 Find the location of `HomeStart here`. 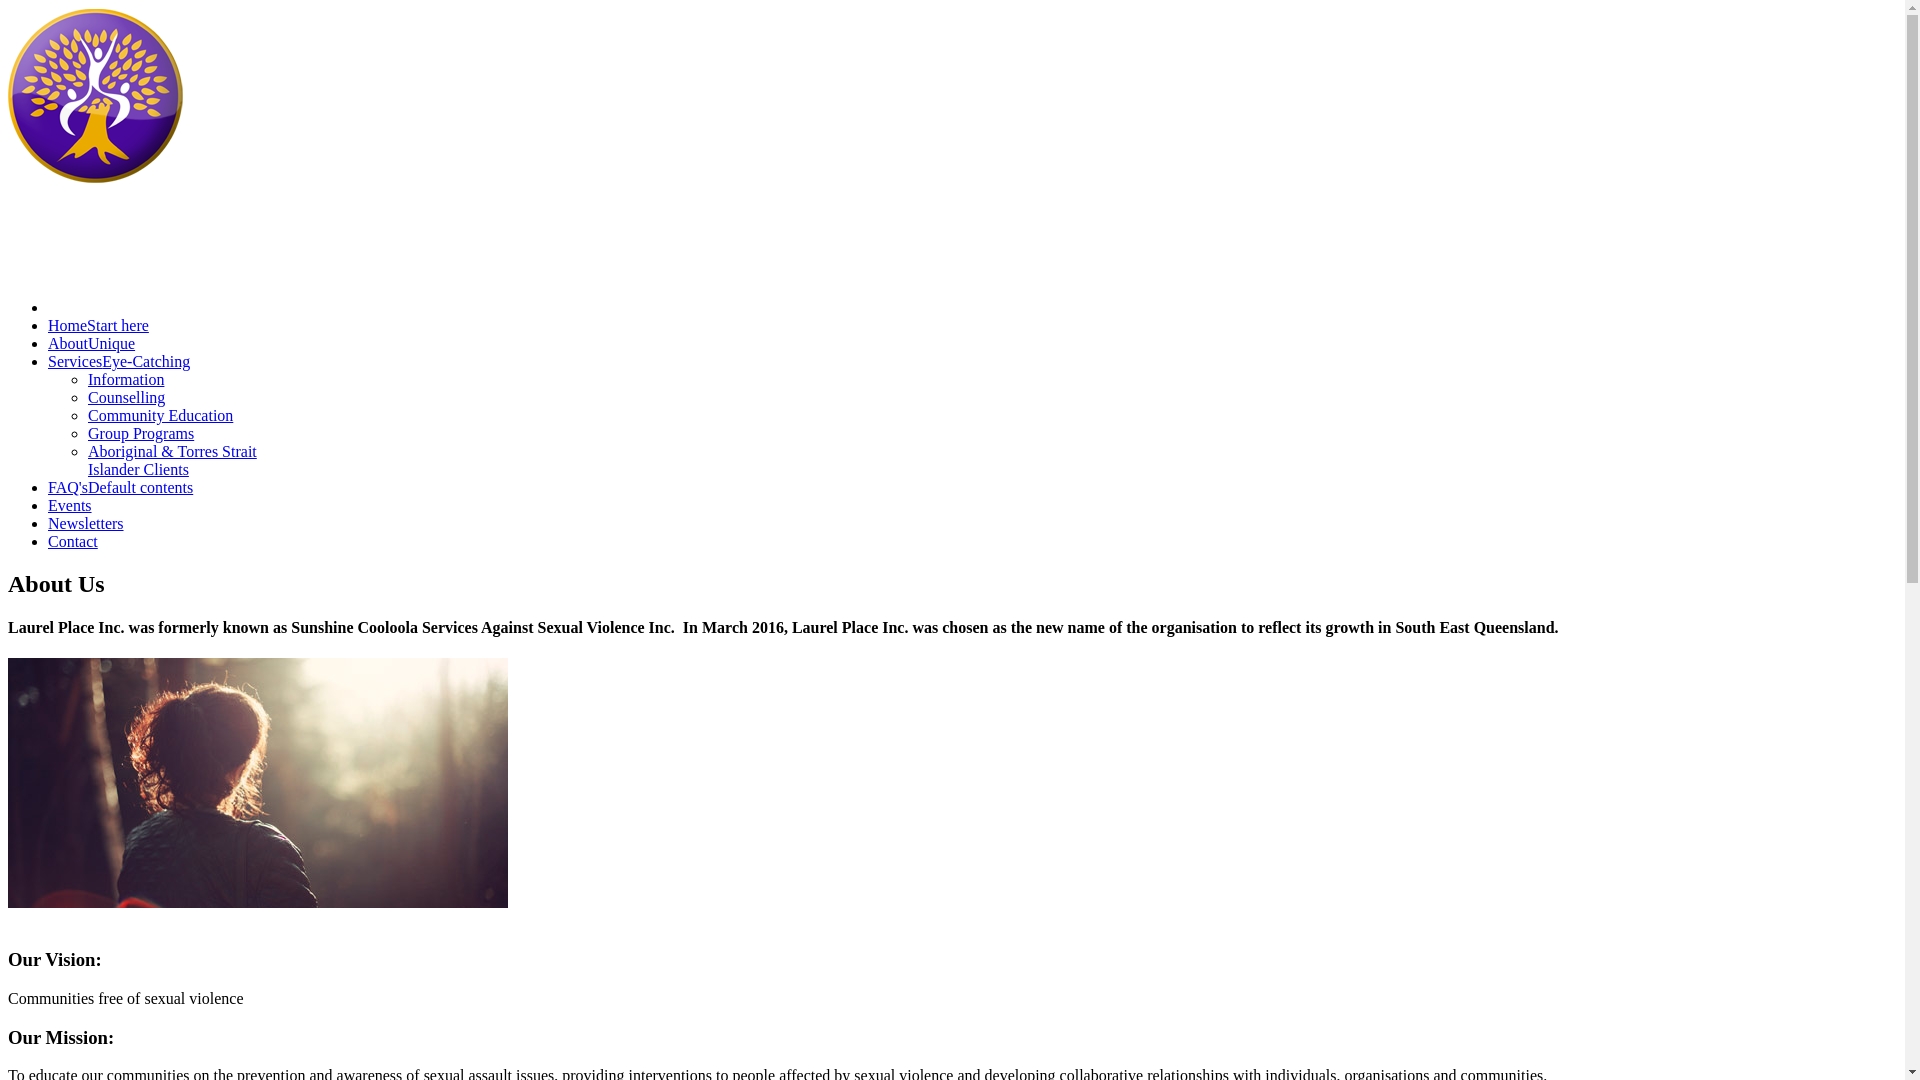

HomeStart here is located at coordinates (98, 326).